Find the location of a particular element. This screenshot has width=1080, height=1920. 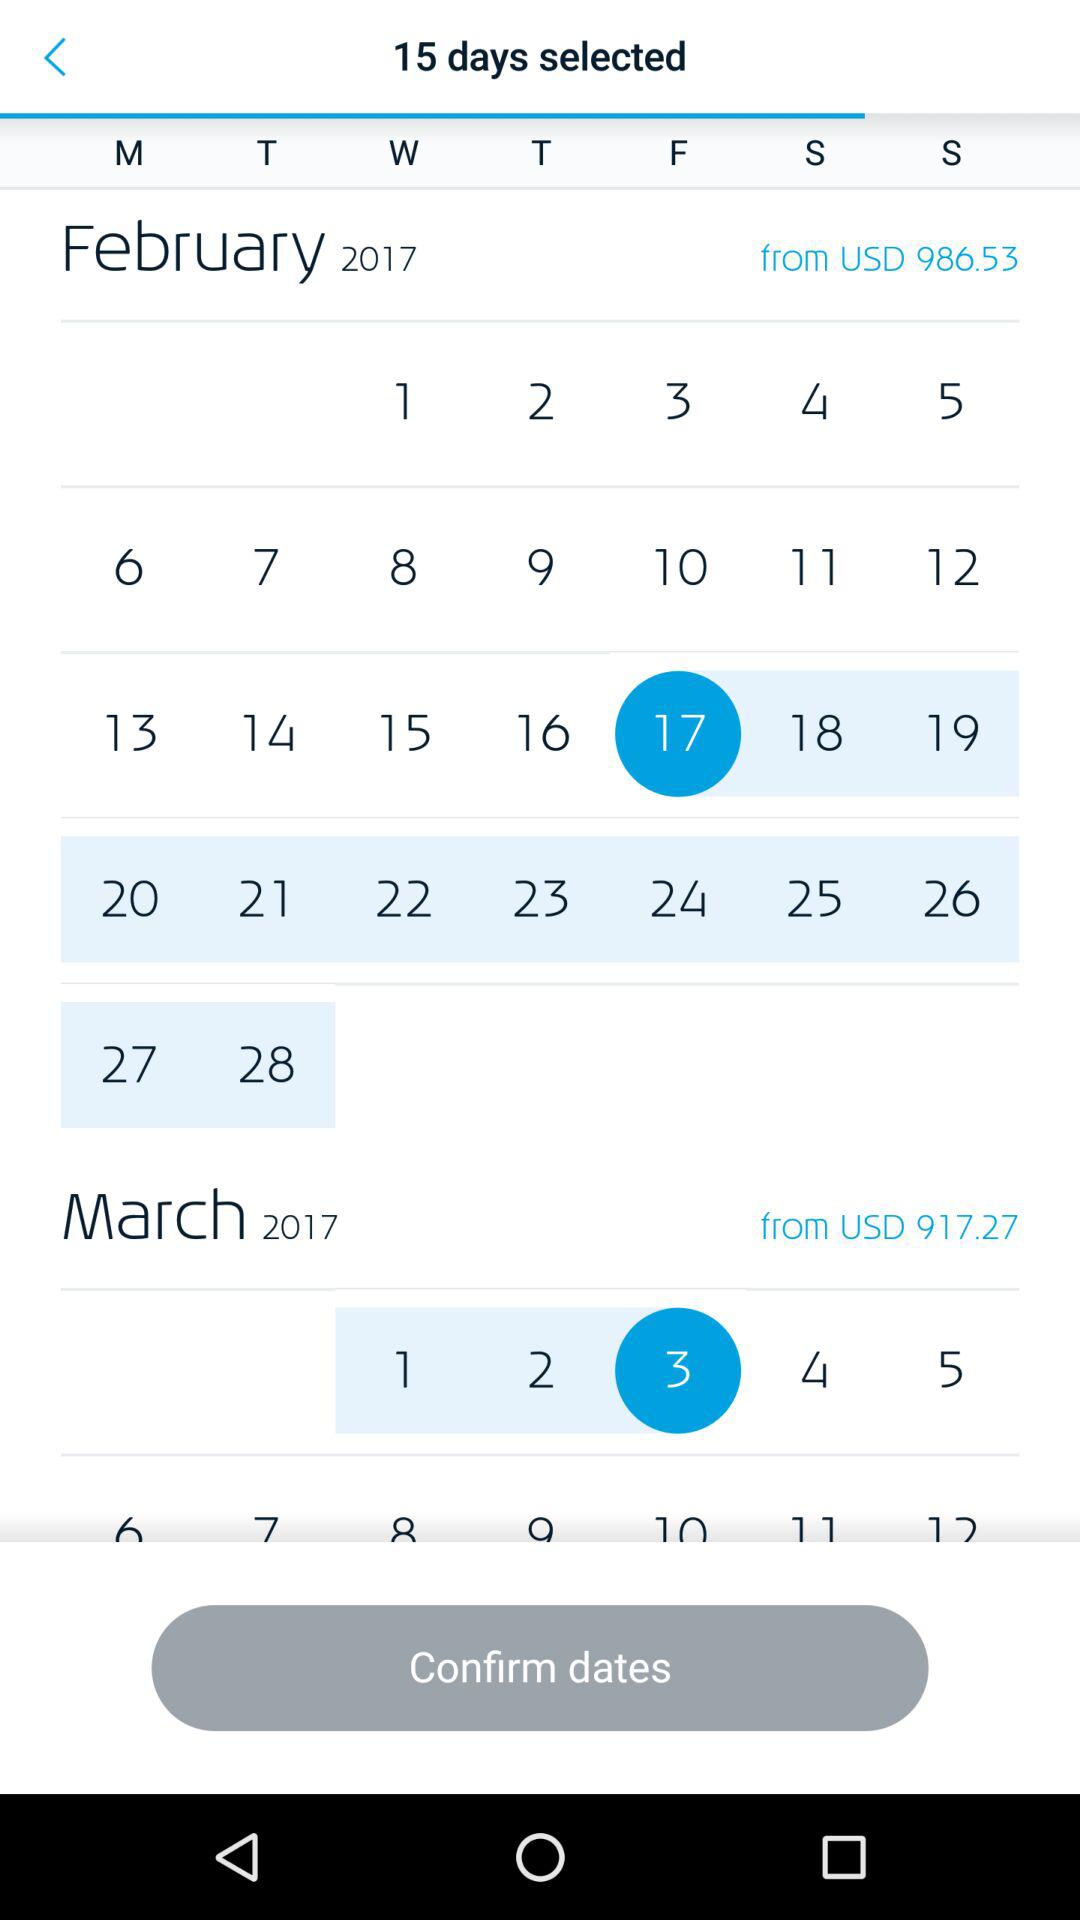

choose the icon below the 6 item is located at coordinates (540, 1668).